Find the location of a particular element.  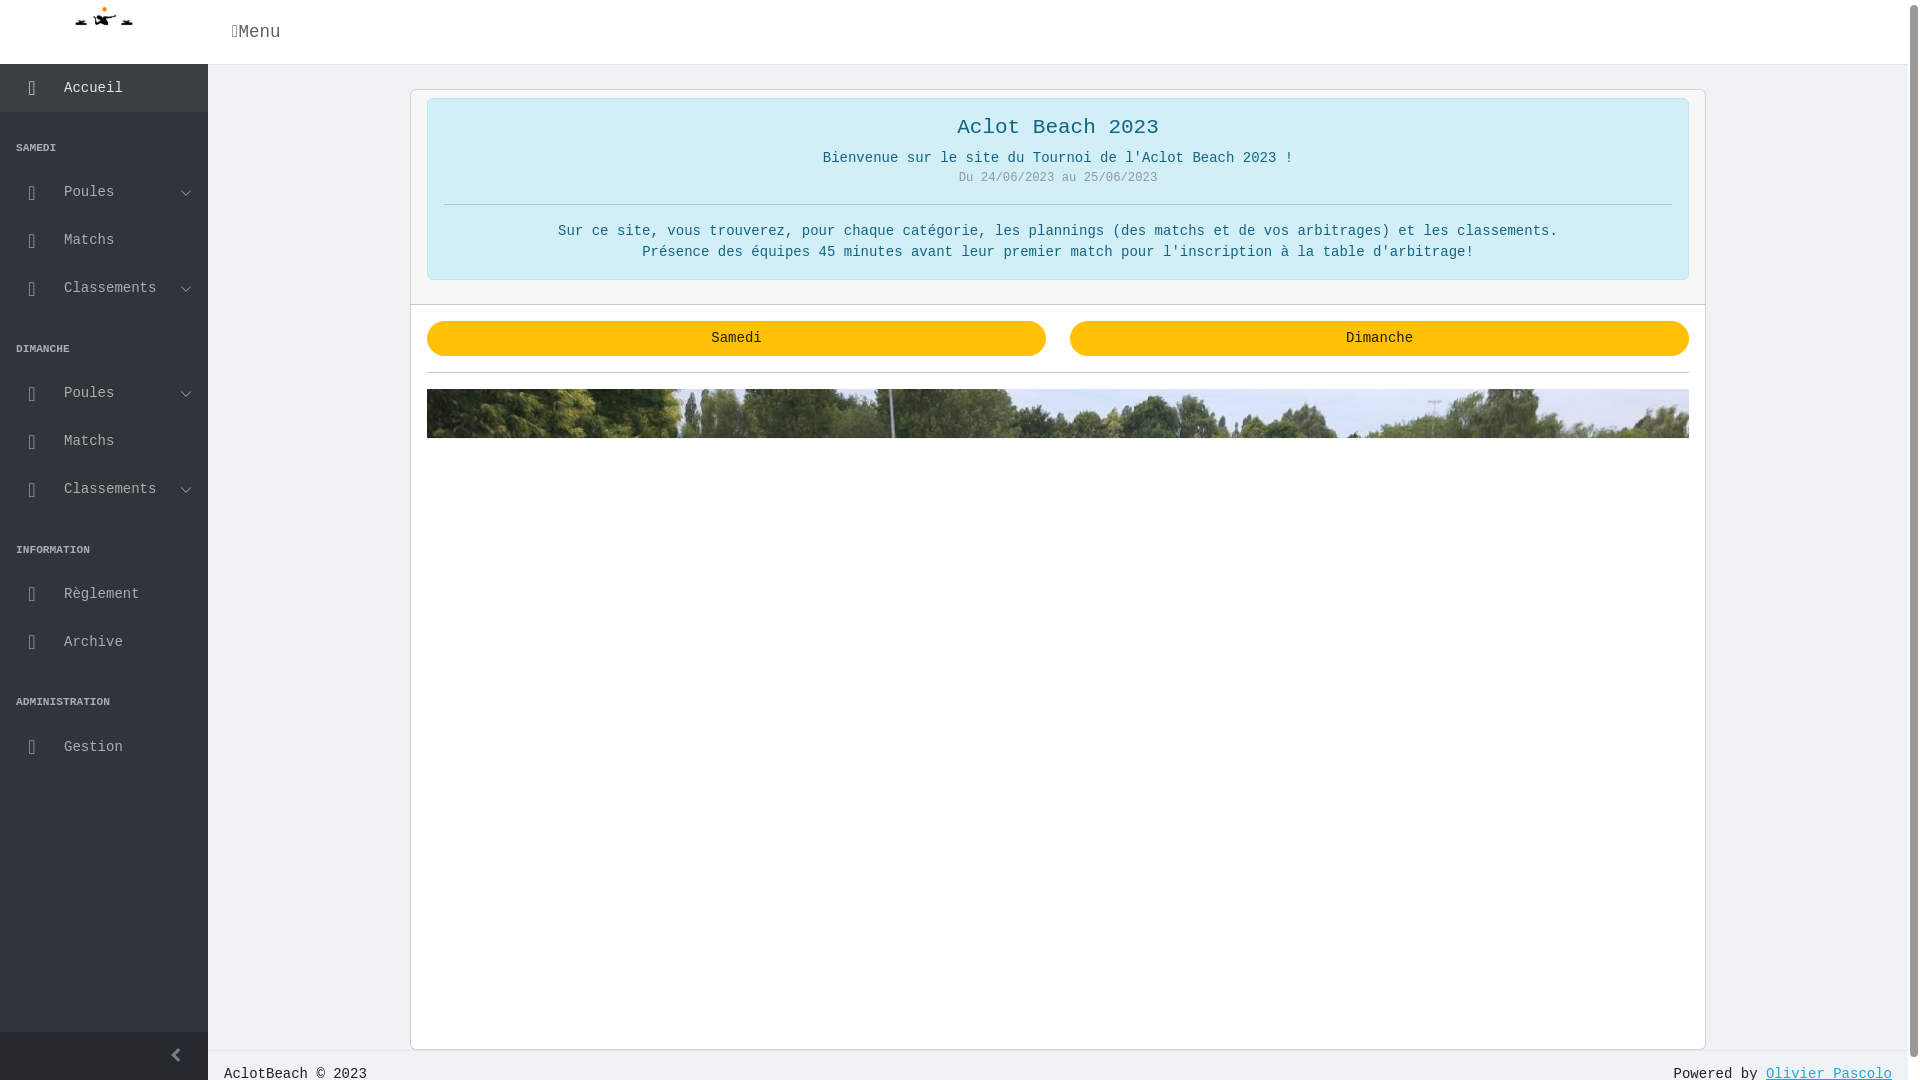

Matchs is located at coordinates (104, 442).